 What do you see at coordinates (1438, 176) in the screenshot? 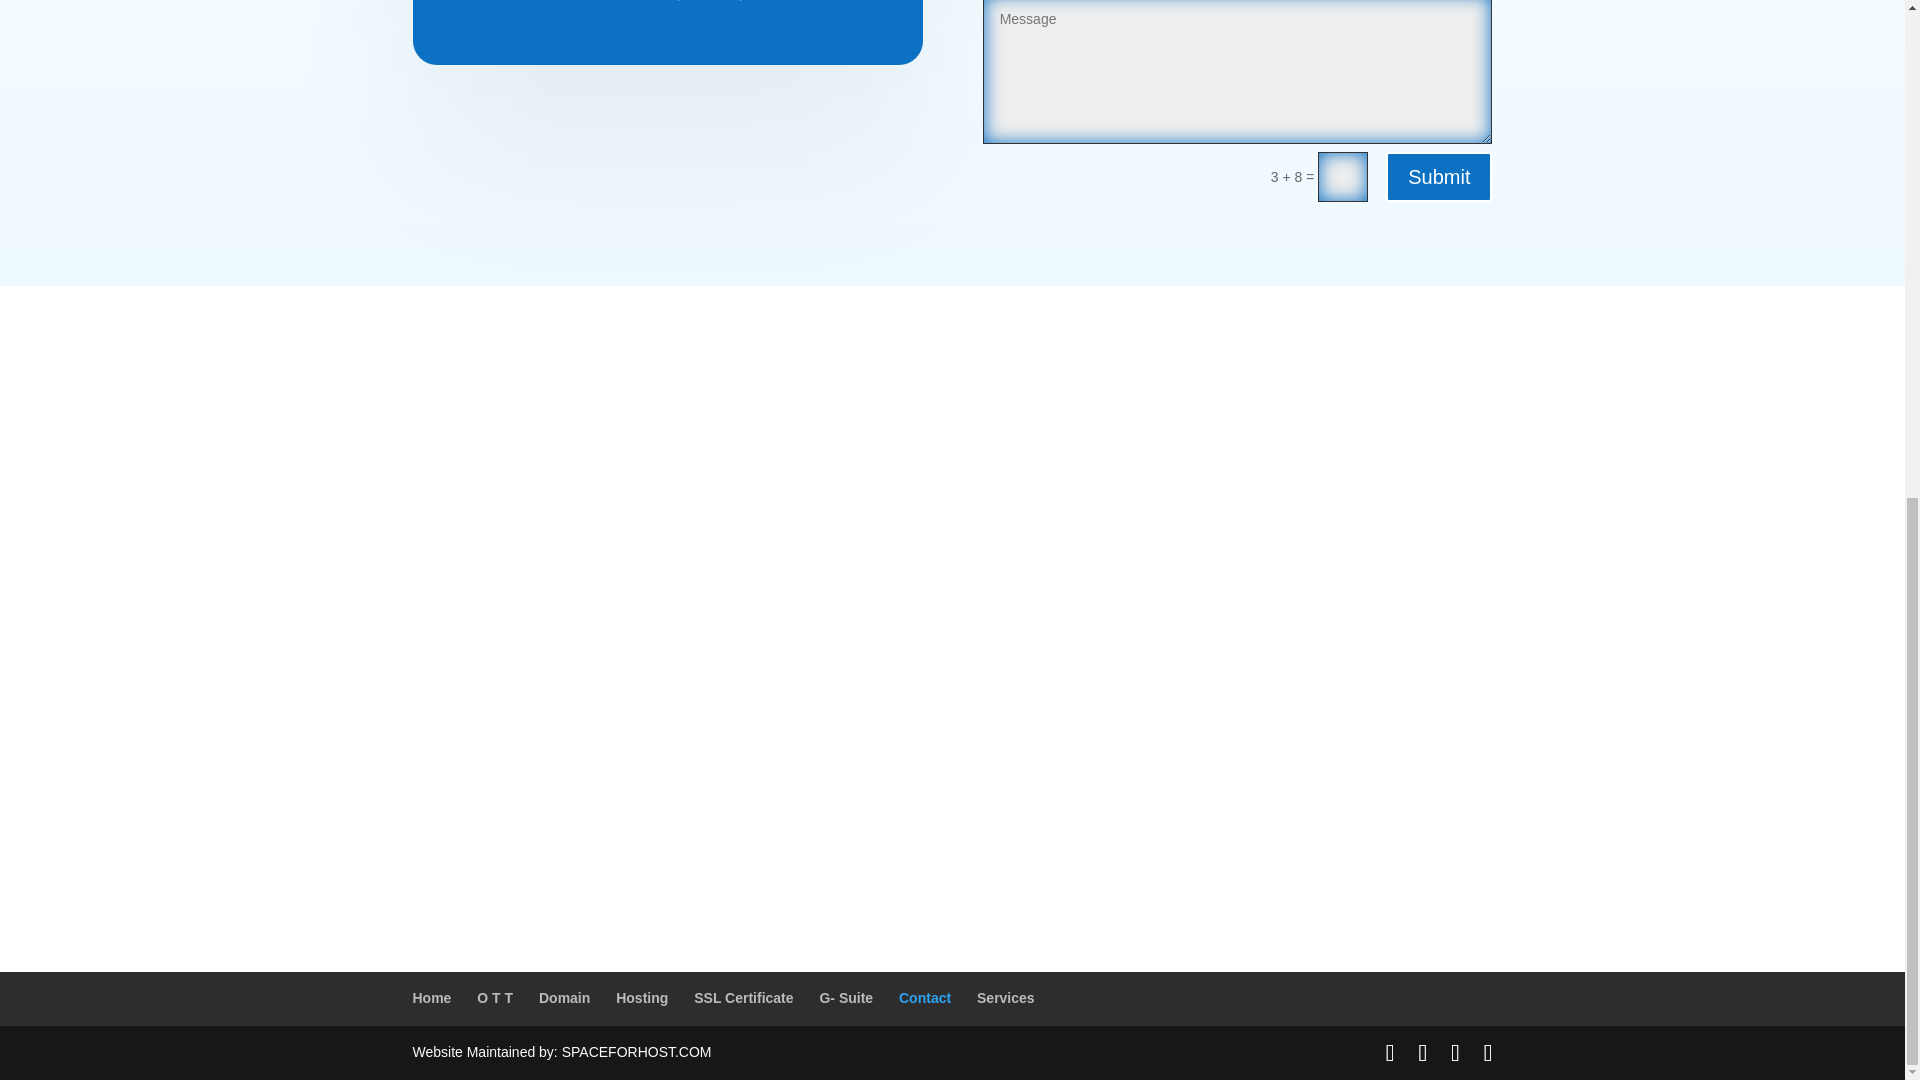
I see `Submit` at bounding box center [1438, 176].